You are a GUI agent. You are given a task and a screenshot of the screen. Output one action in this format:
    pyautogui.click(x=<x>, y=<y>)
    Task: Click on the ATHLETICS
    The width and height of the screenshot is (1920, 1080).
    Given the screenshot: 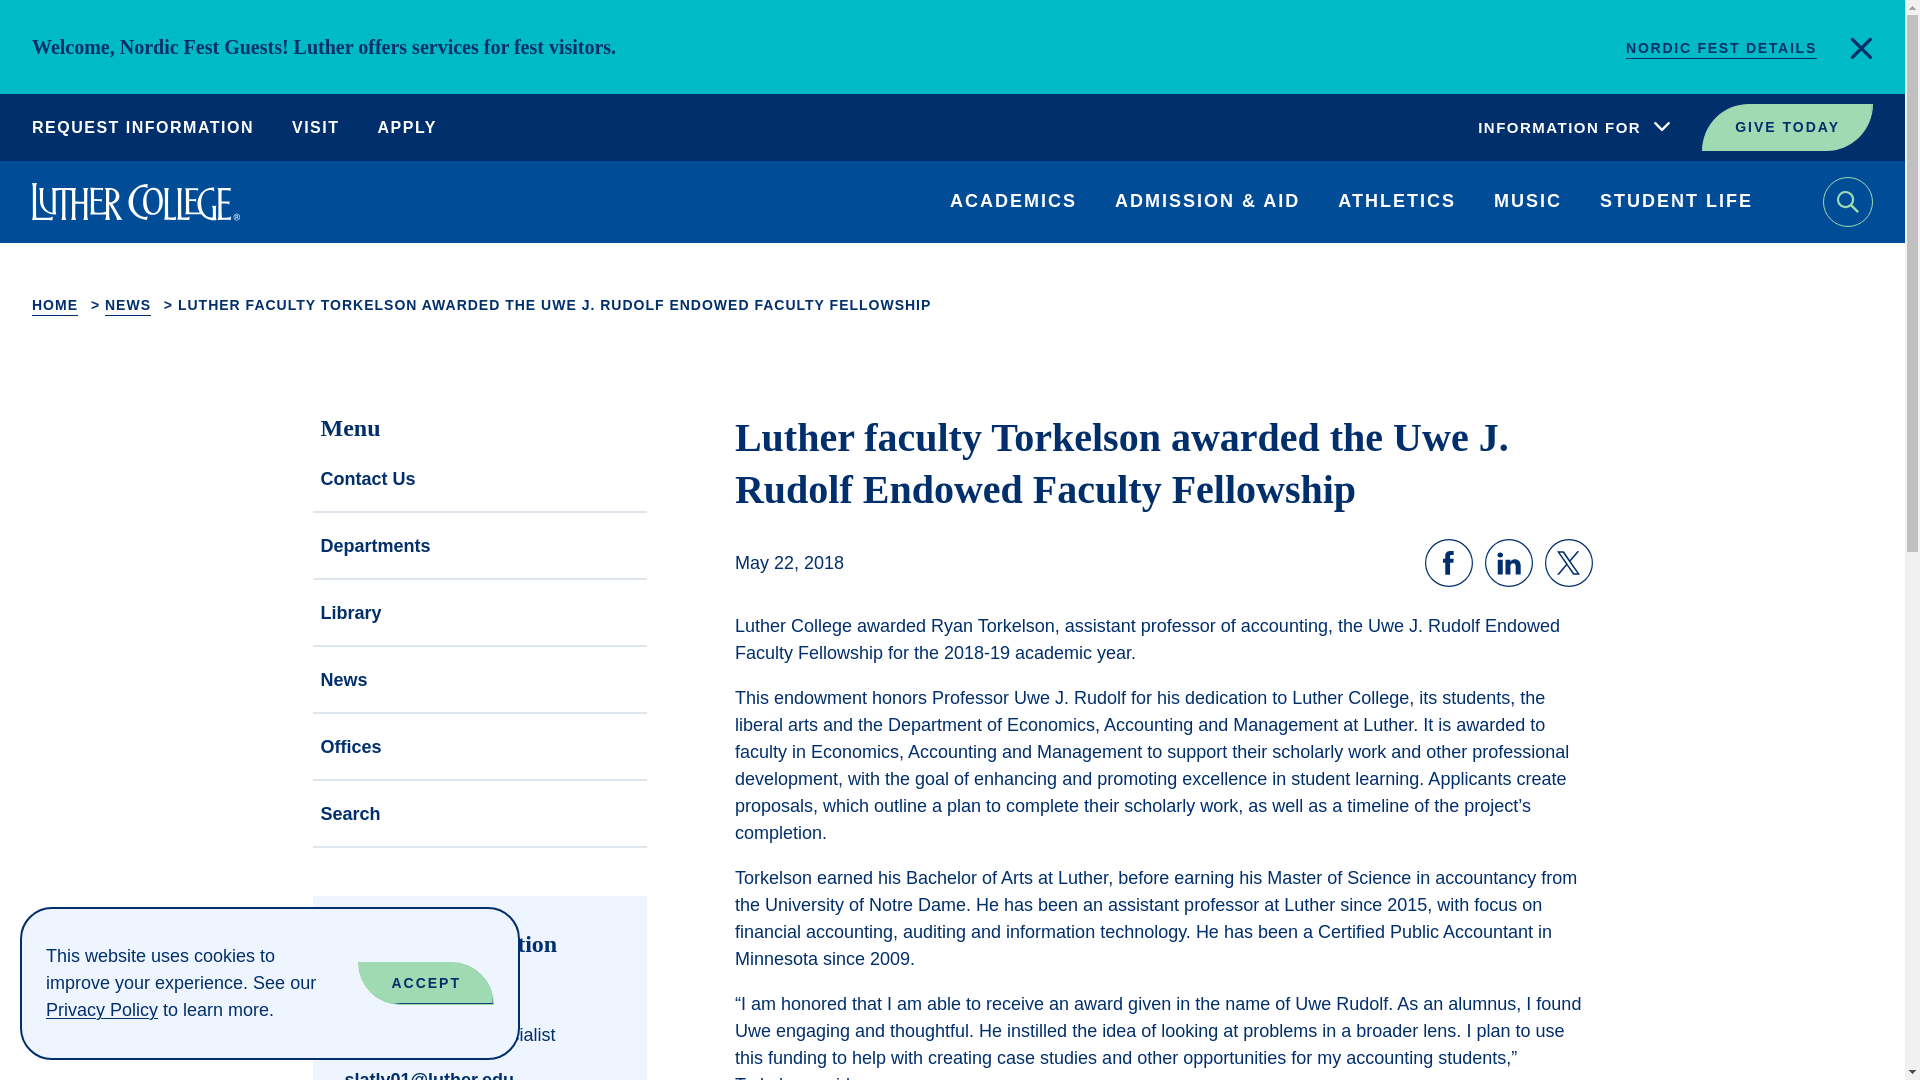 What is the action you would take?
    pyautogui.click(x=1396, y=202)
    